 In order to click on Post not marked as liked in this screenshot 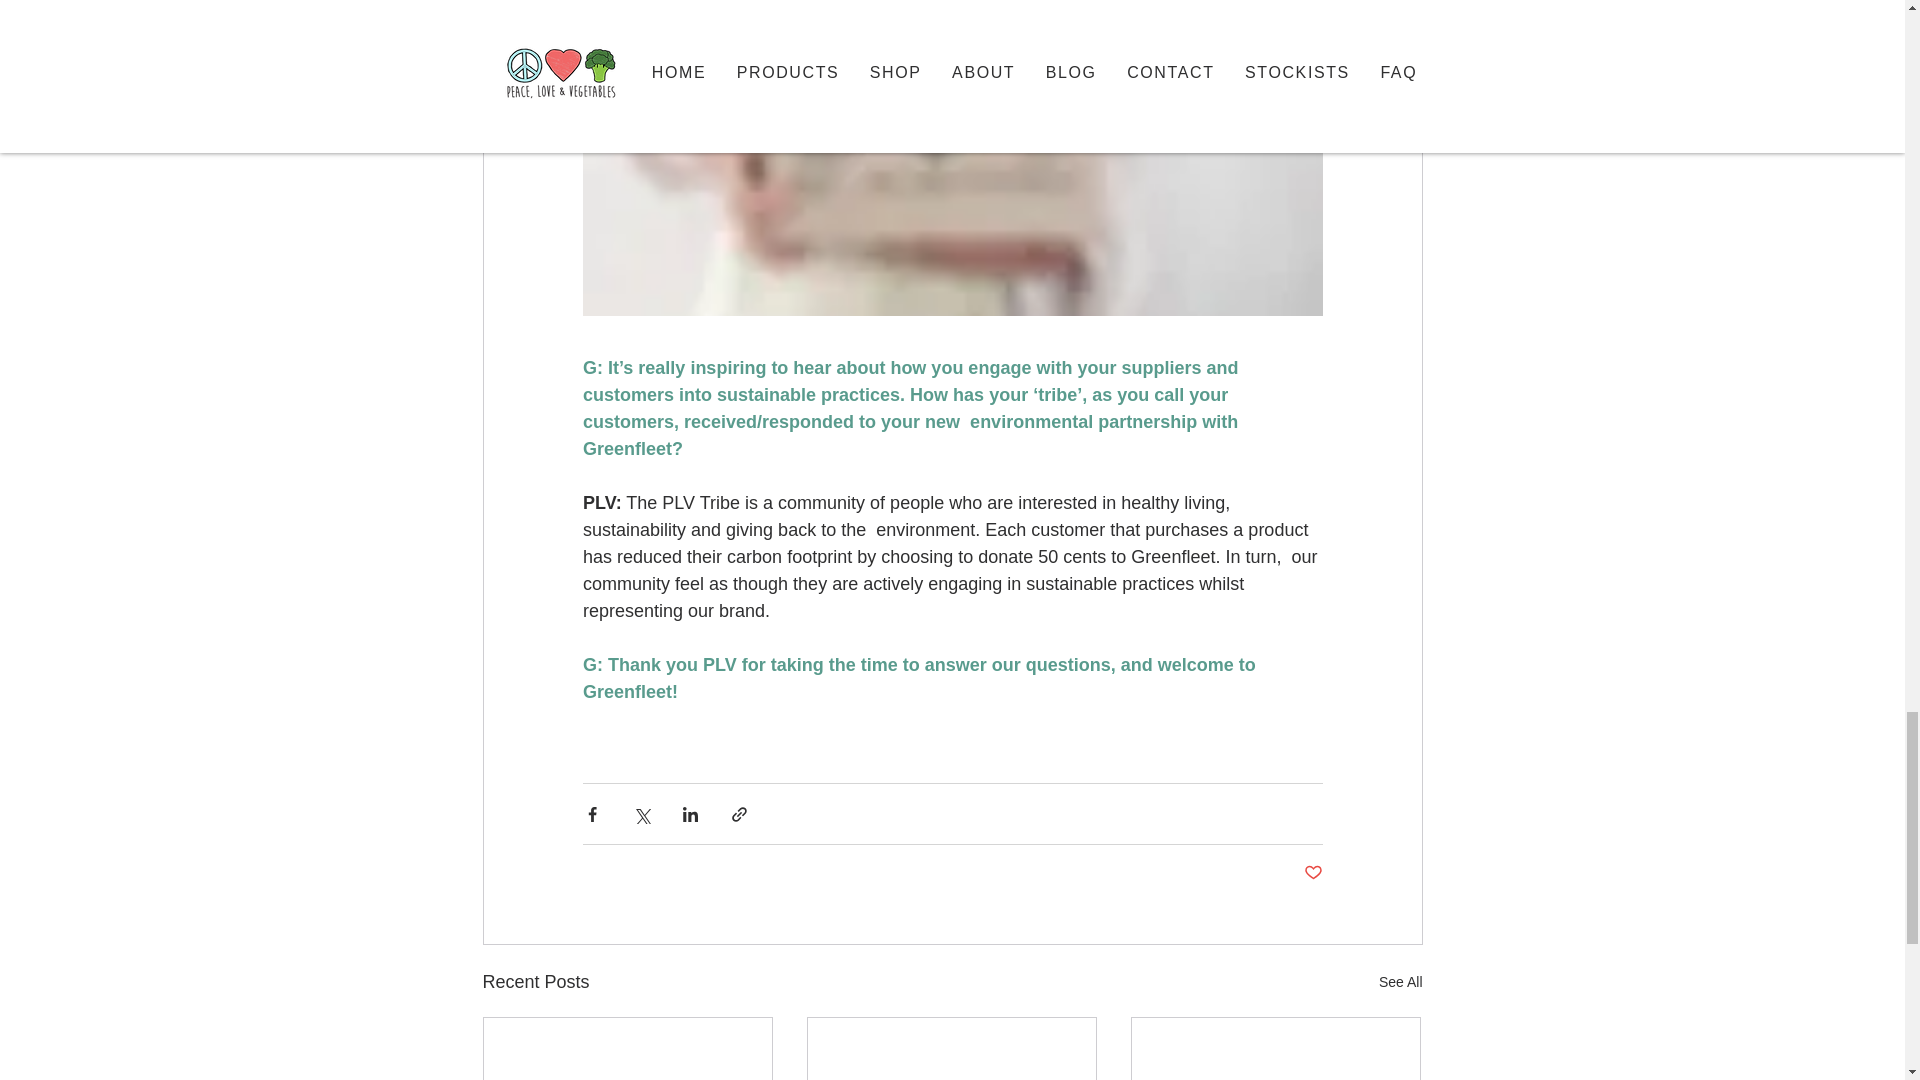, I will do `click(1312, 873)`.